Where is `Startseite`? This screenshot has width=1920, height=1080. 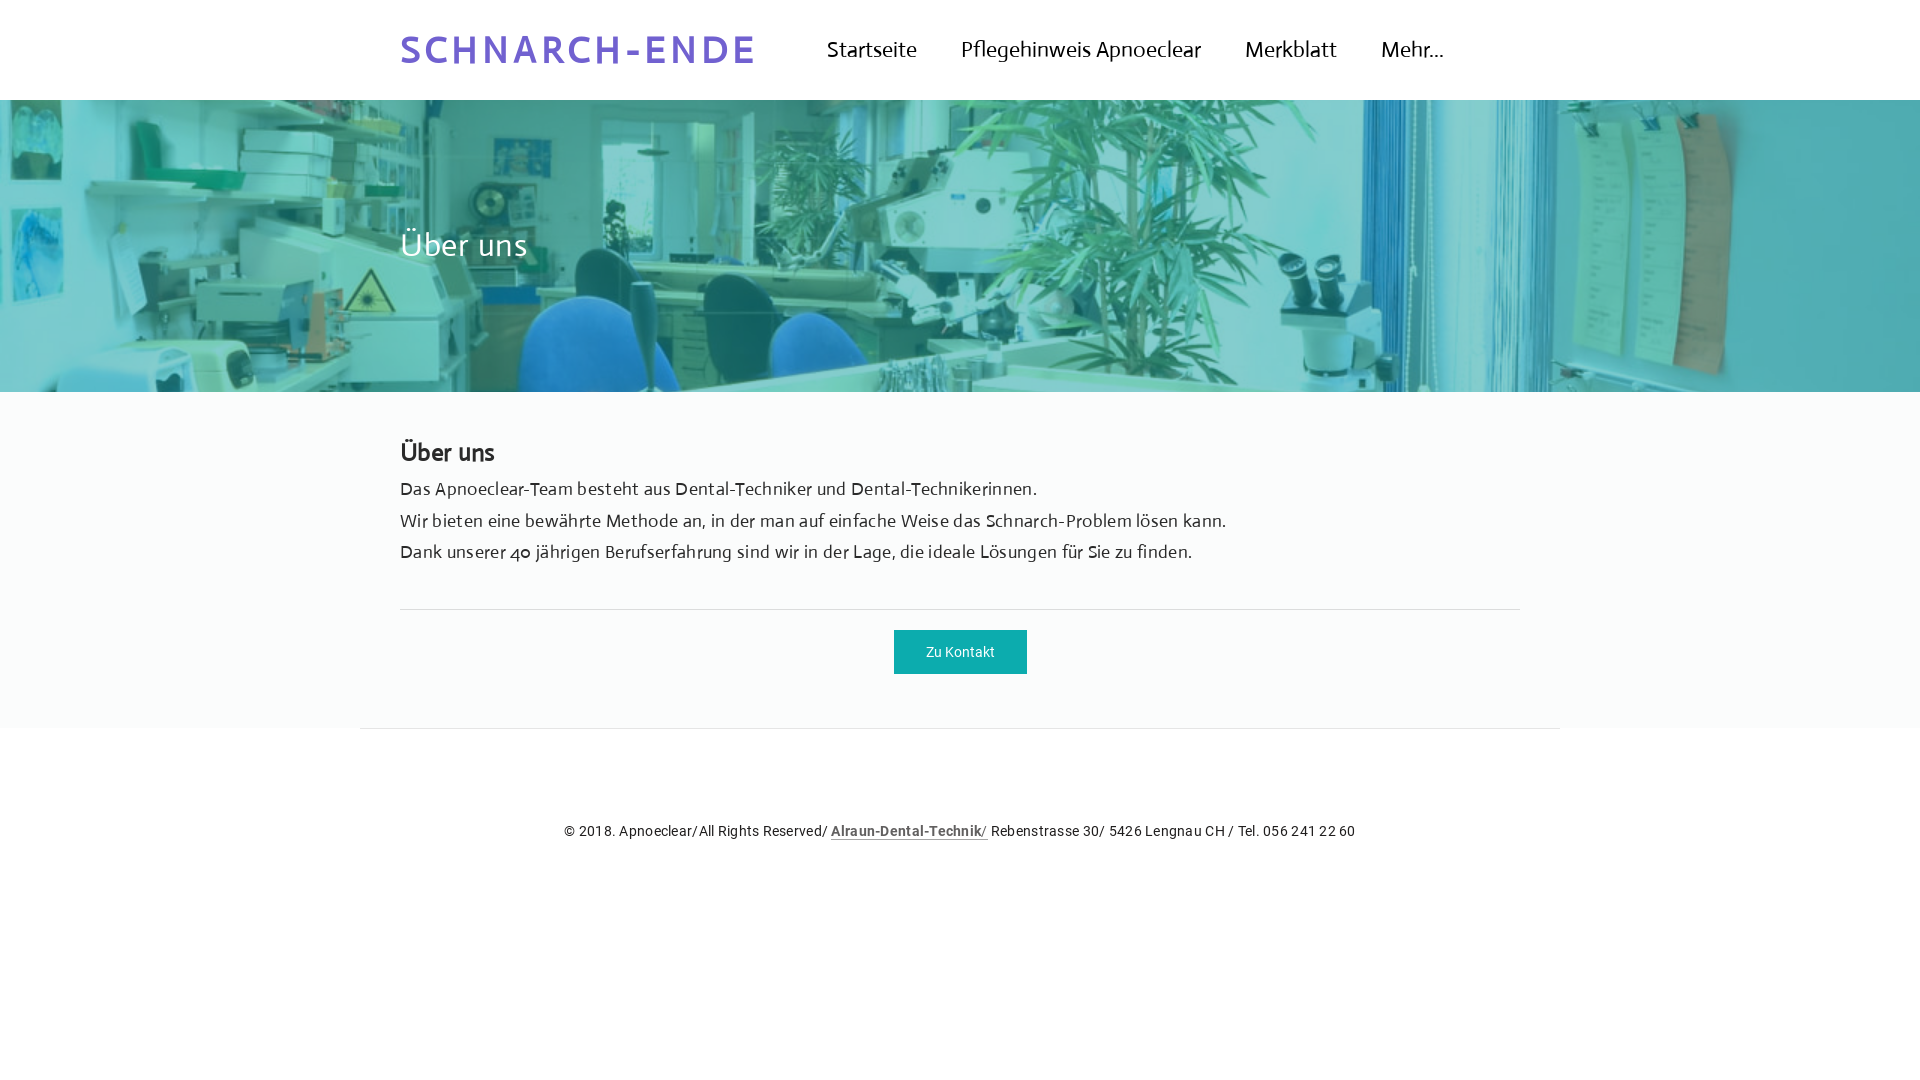
Startseite is located at coordinates (872, 50).